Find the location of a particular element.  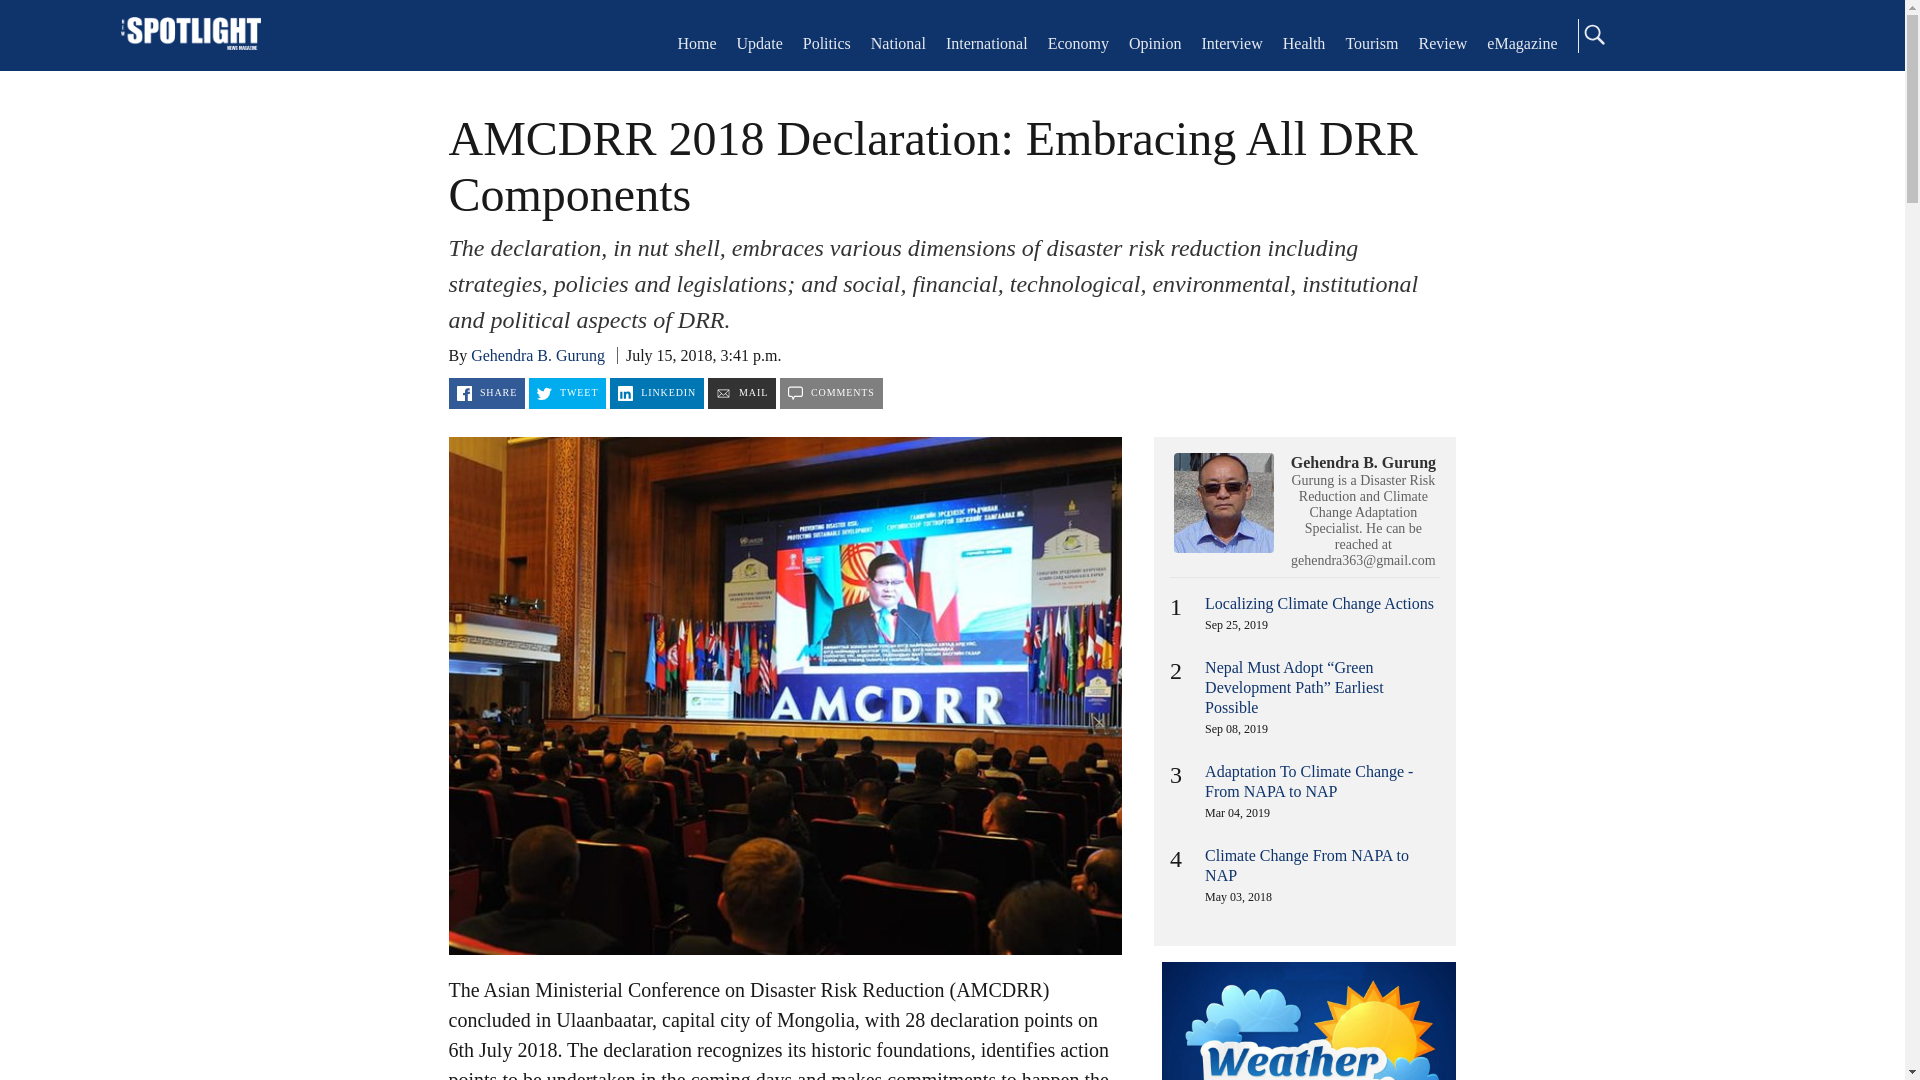

Update is located at coordinates (760, 42).